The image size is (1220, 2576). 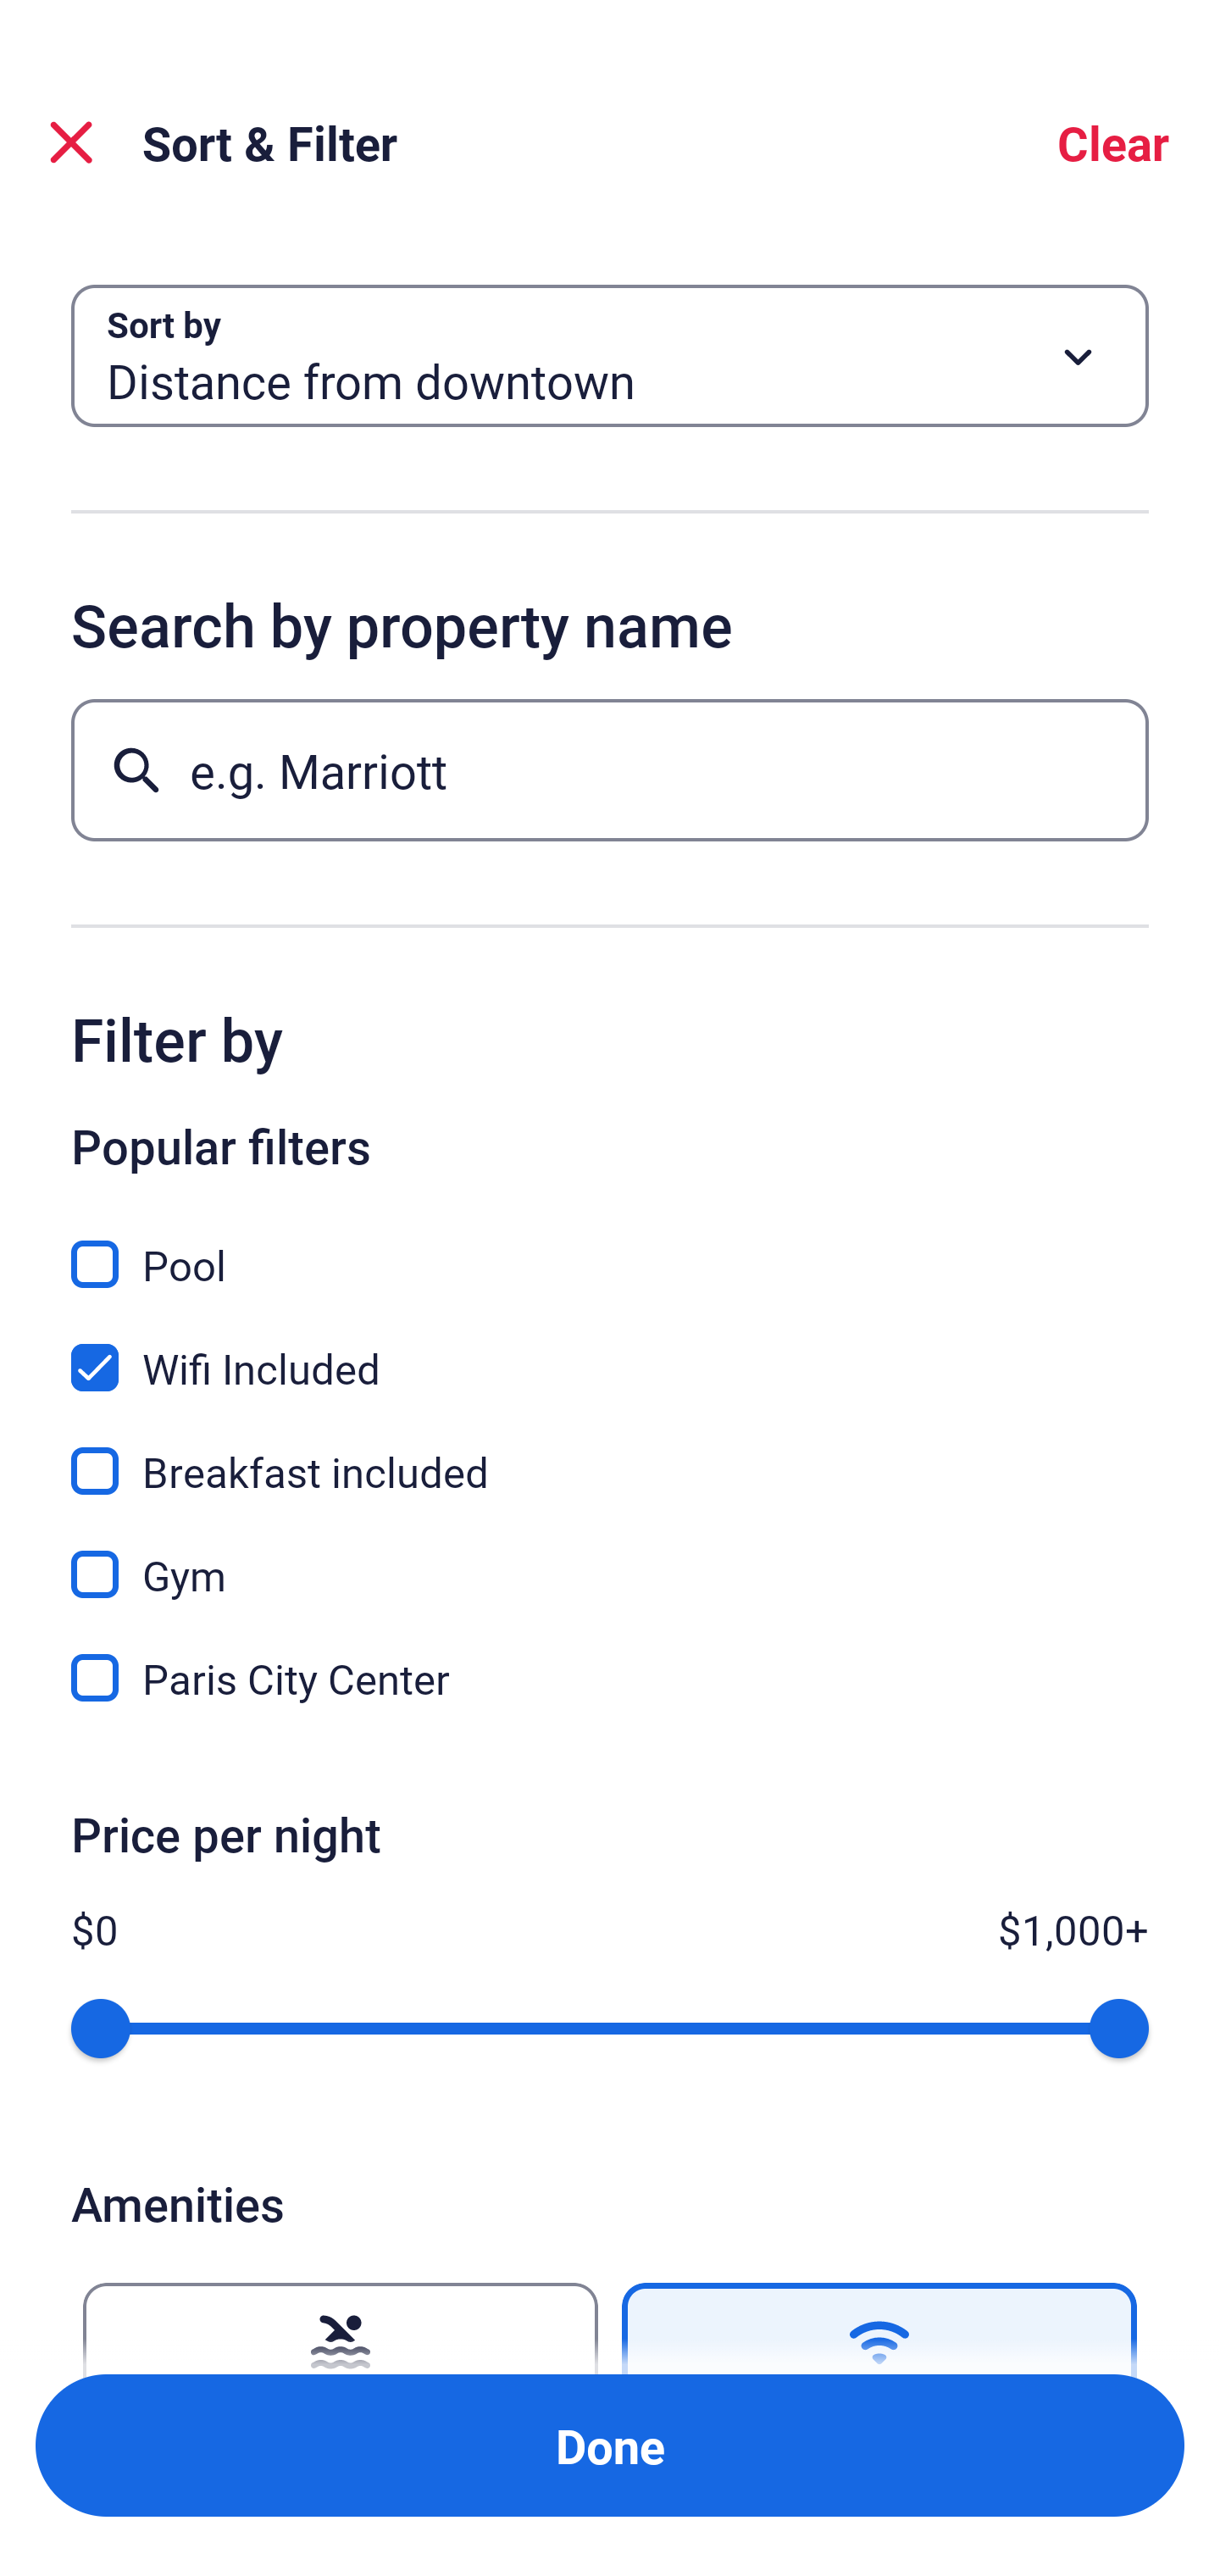 What do you see at coordinates (610, 2446) in the screenshot?
I see `Apply and close Sort and Filter Done` at bounding box center [610, 2446].